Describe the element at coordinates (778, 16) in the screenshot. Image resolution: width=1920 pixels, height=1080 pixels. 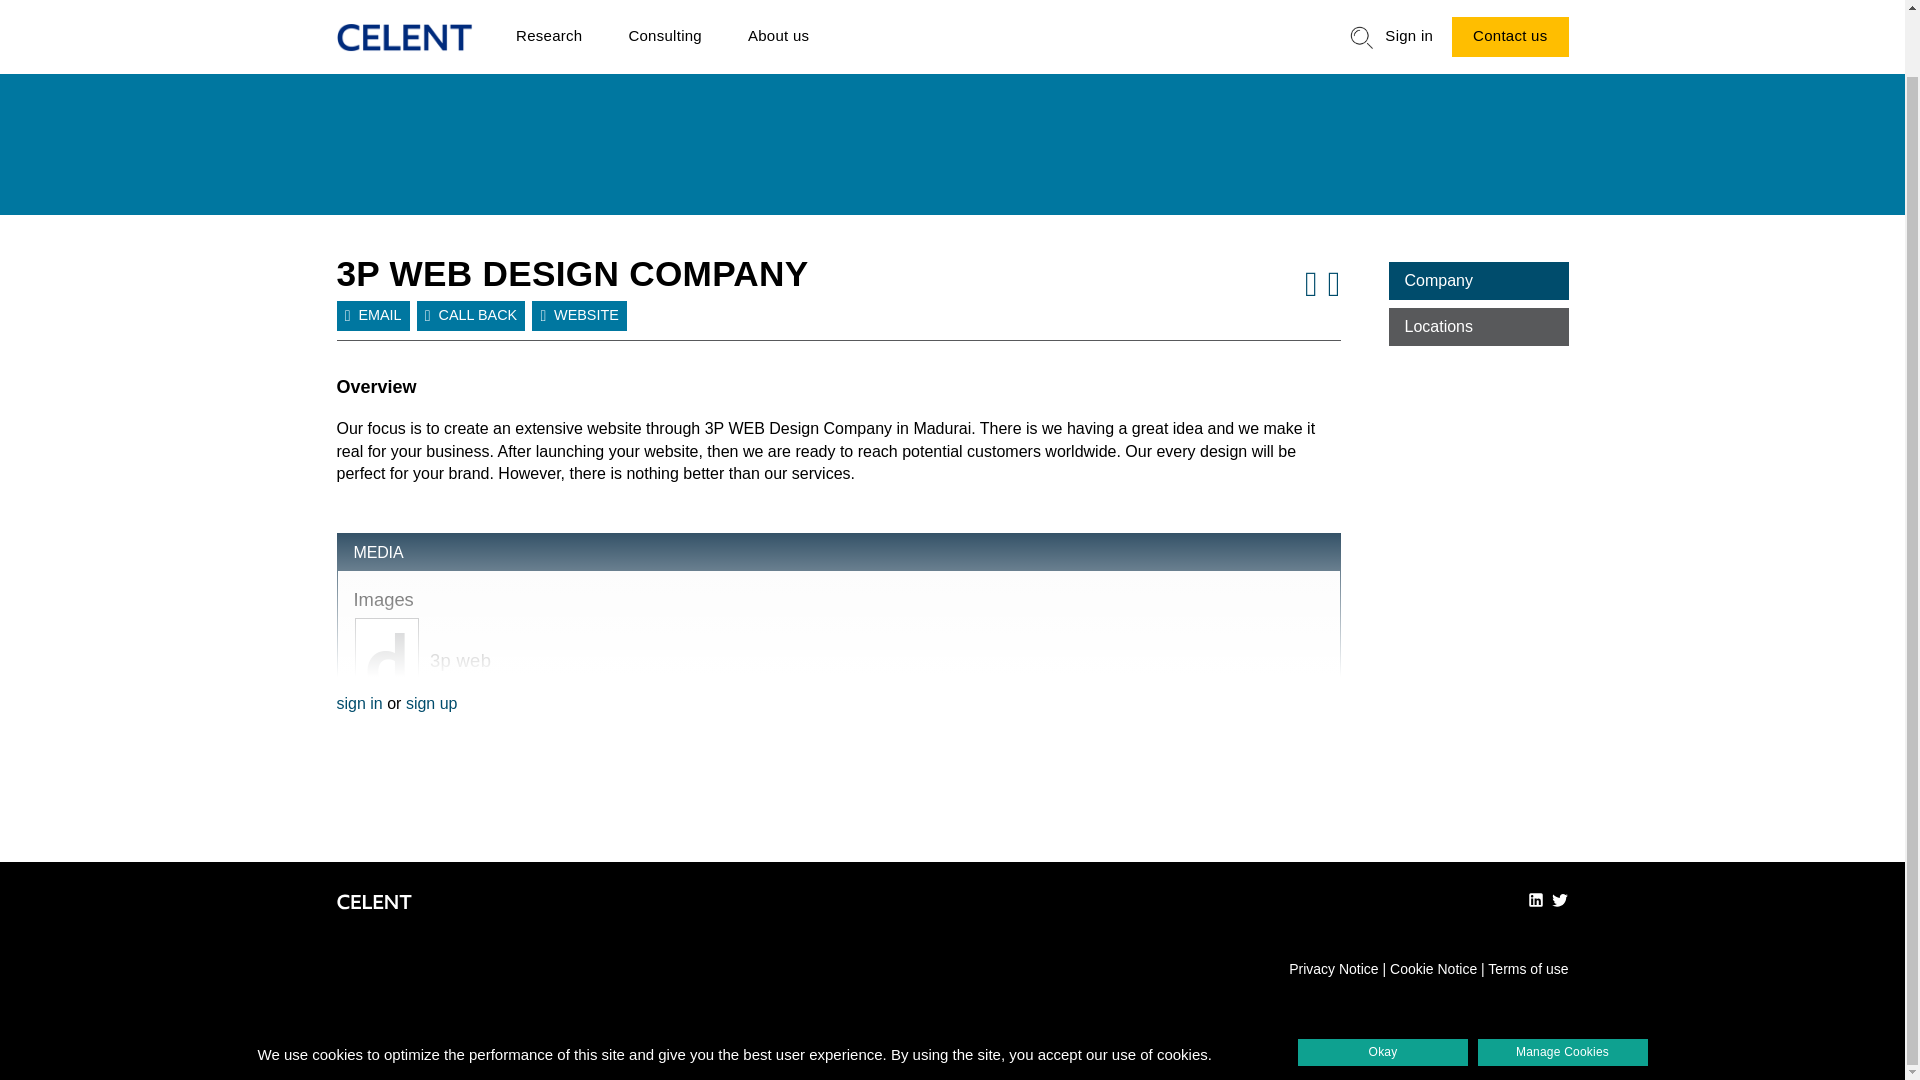
I see `About us` at that location.